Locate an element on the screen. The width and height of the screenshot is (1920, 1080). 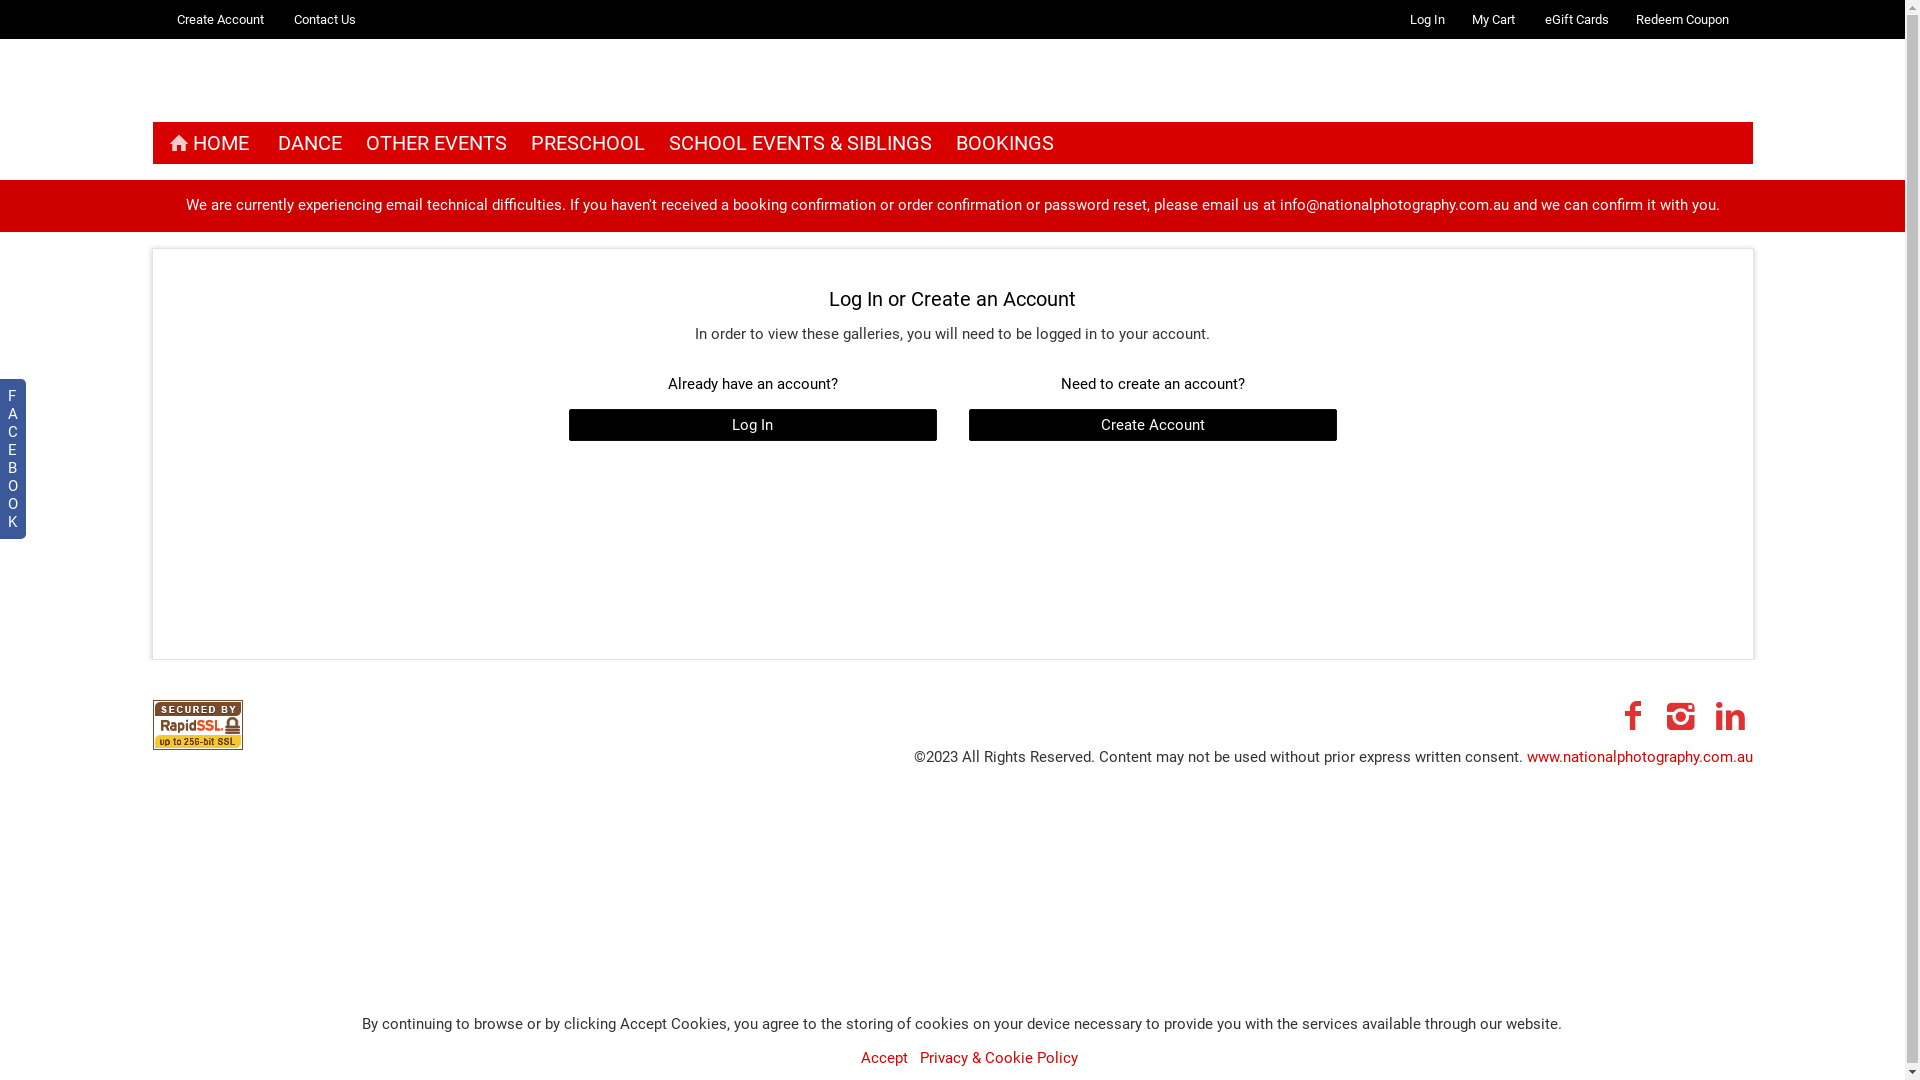
PRESCHOOL is located at coordinates (587, 143).